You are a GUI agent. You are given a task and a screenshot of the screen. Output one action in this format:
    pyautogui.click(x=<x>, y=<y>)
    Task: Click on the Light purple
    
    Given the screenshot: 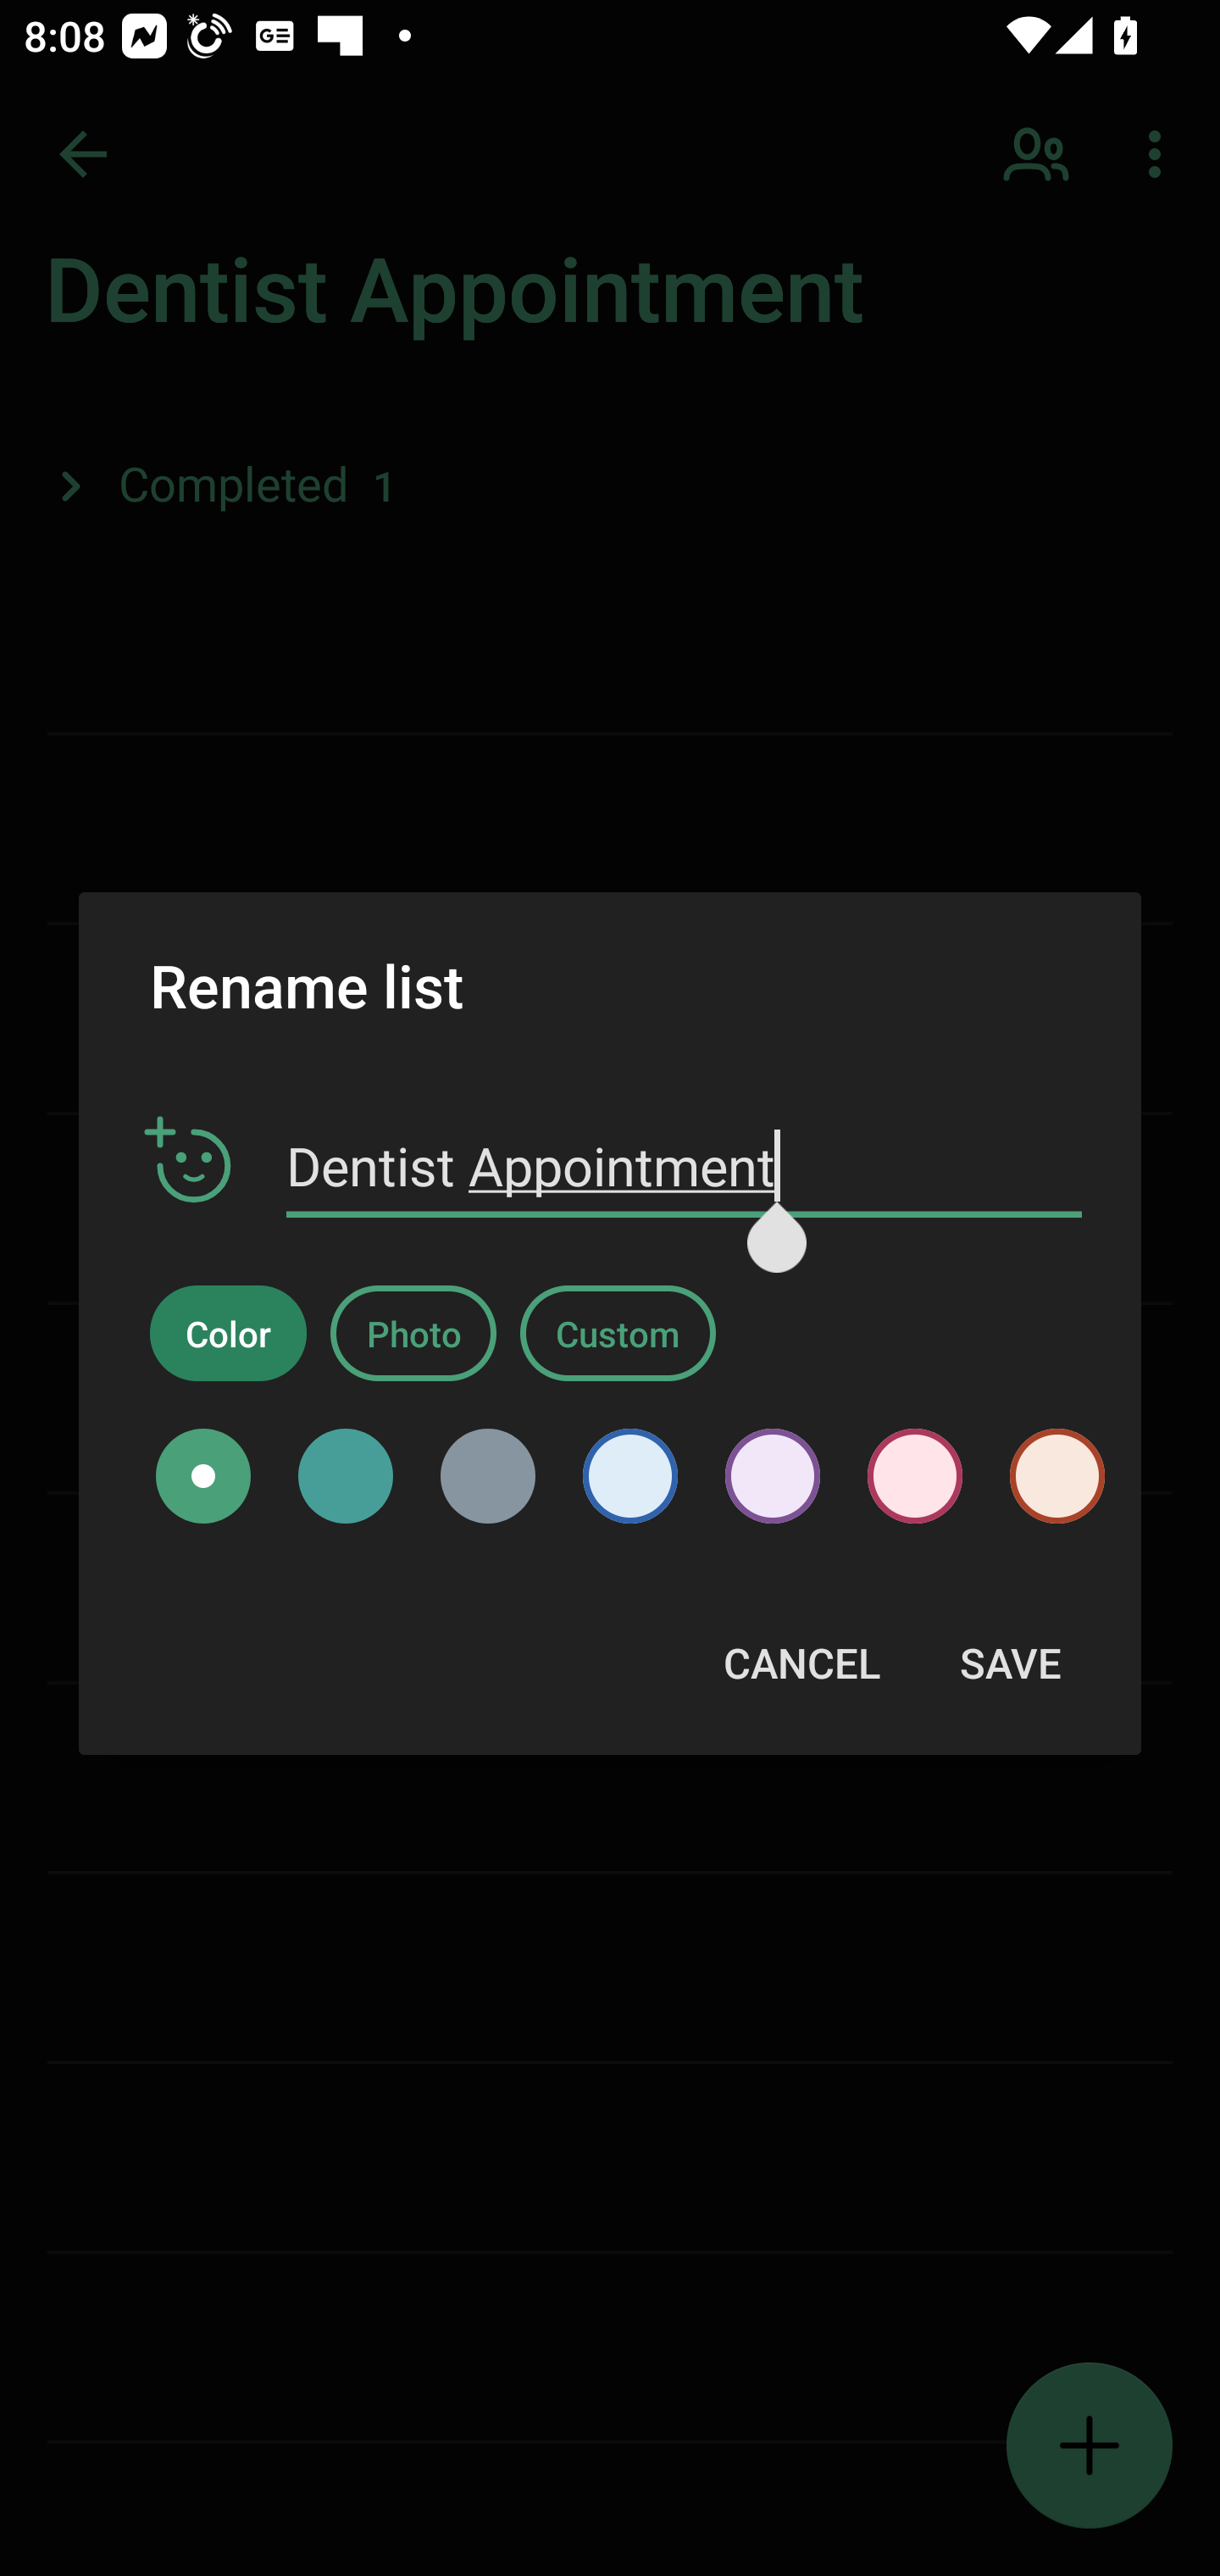 What is the action you would take?
    pyautogui.click(x=773, y=1476)
    